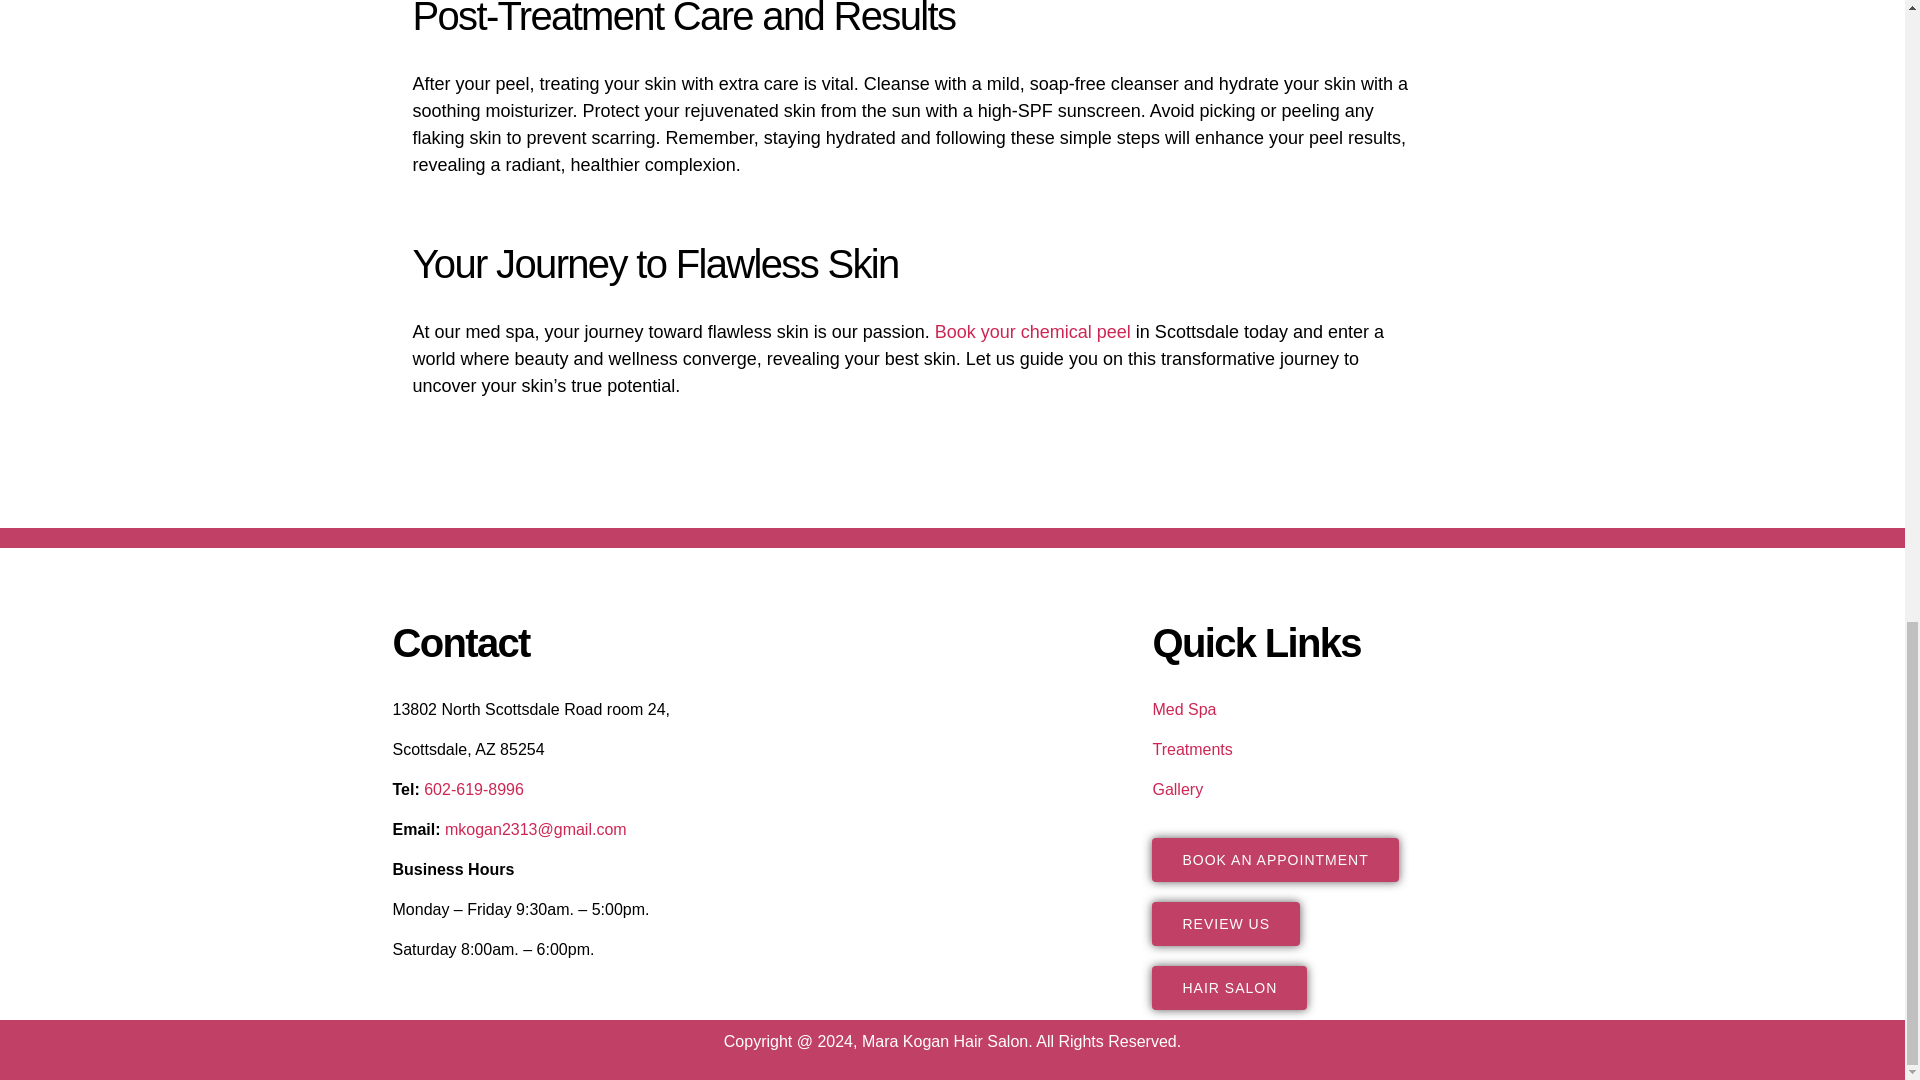 The image size is (1920, 1080). What do you see at coordinates (1192, 749) in the screenshot?
I see `Treatments` at bounding box center [1192, 749].